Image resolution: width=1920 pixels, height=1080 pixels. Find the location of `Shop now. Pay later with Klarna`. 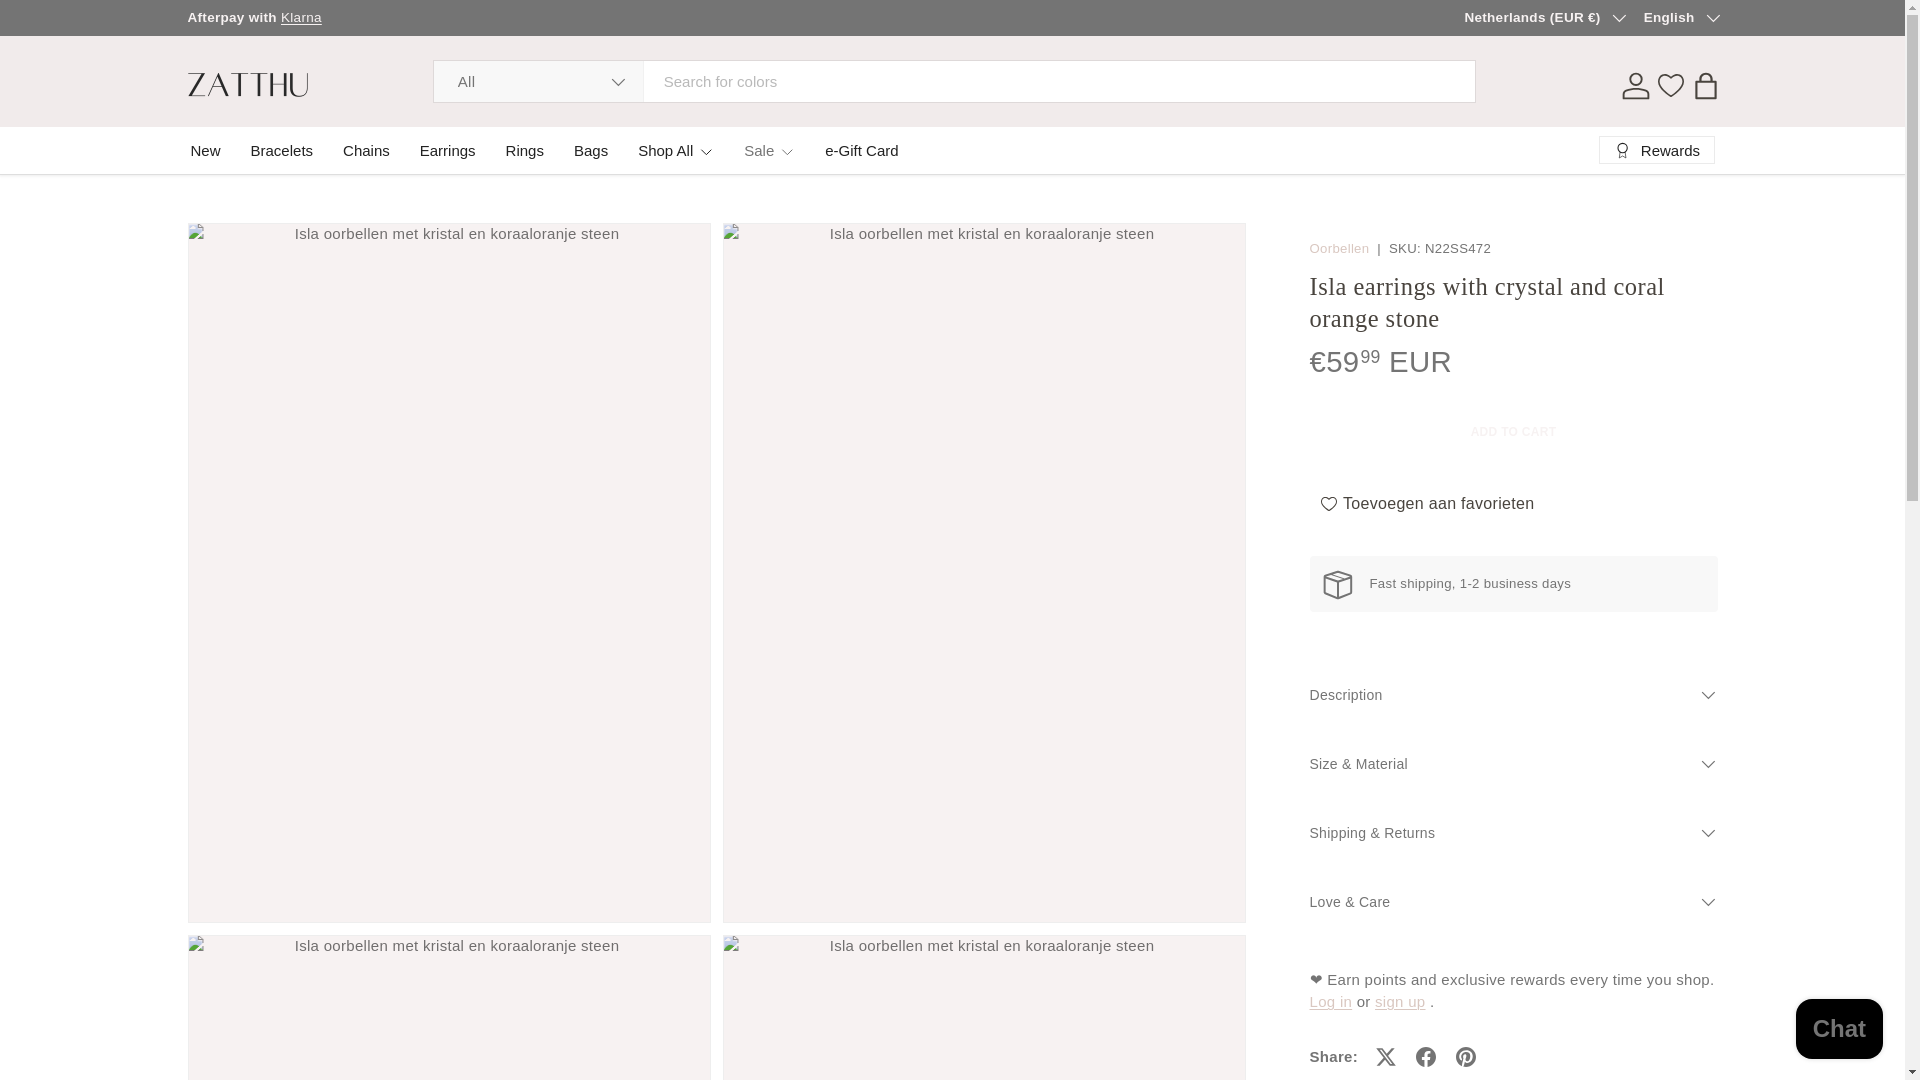

Shop now. Pay later with Klarna is located at coordinates (301, 16).